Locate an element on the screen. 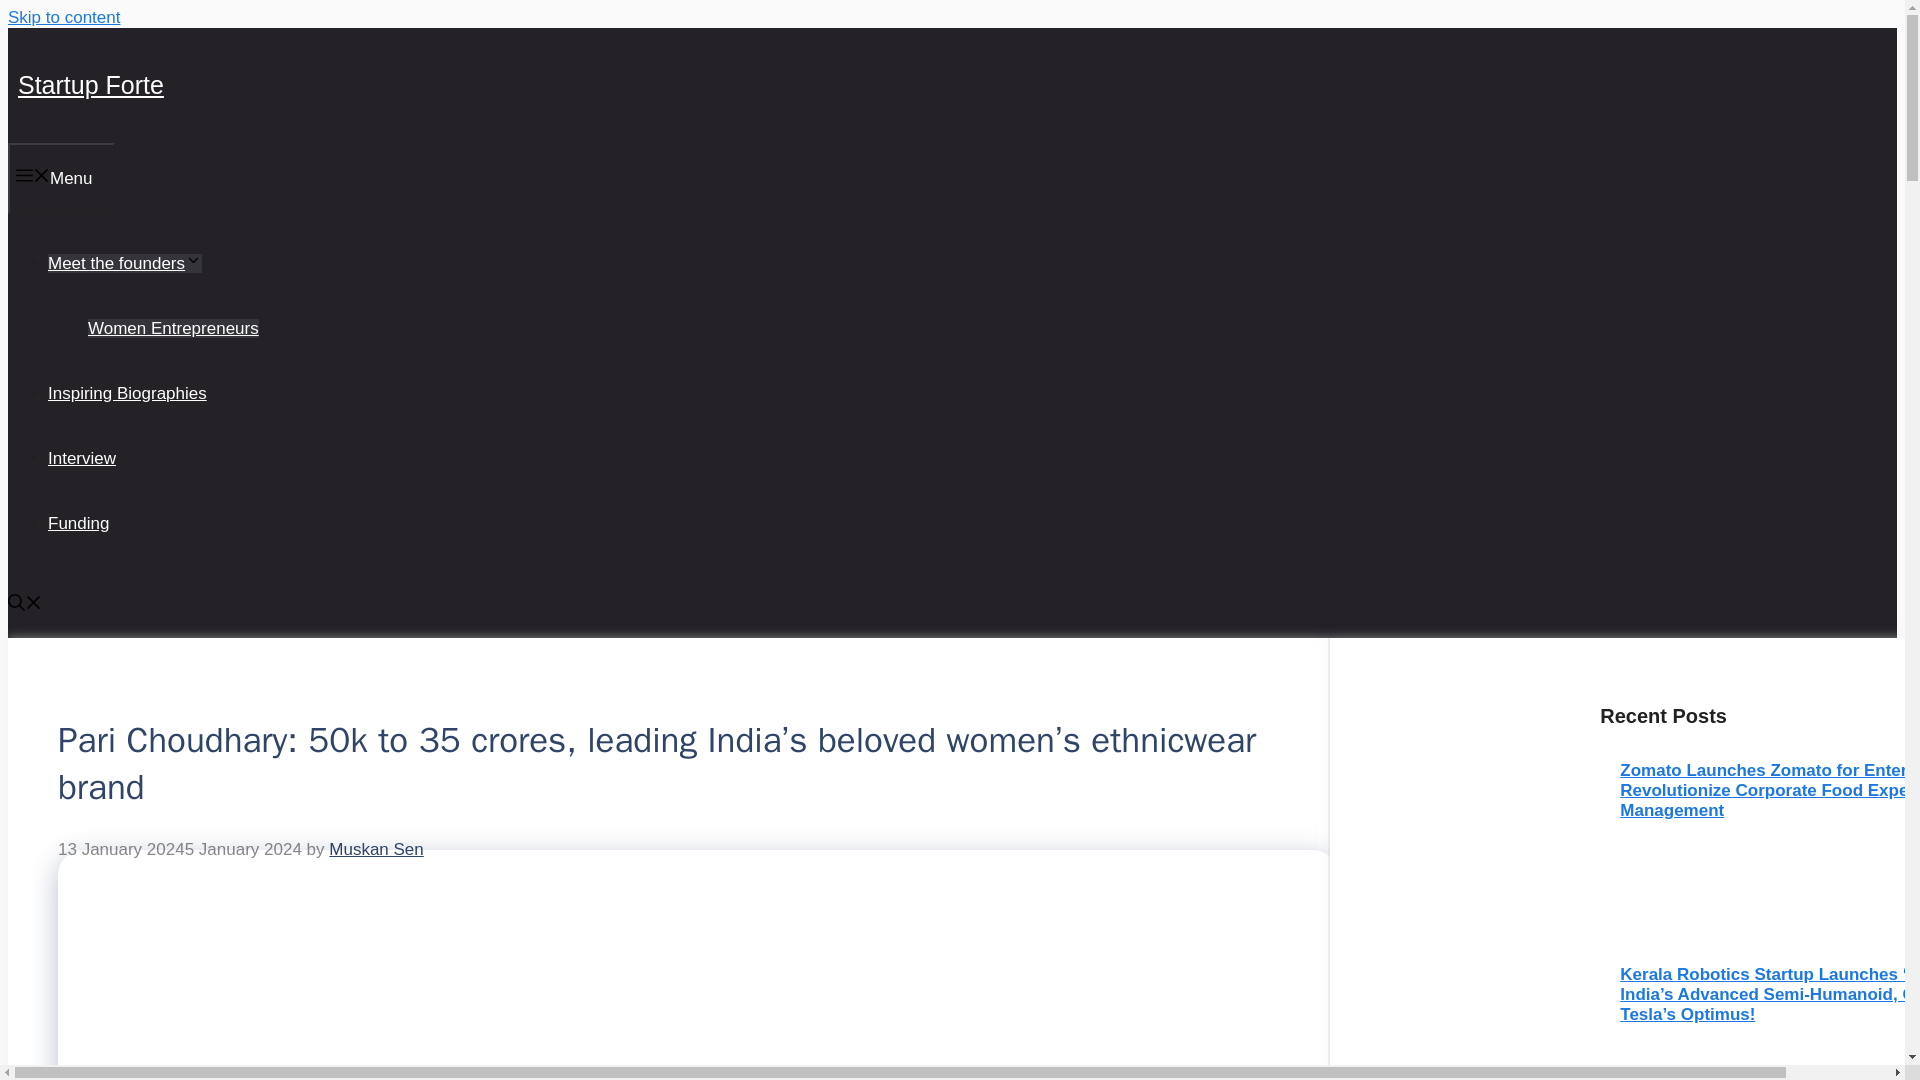 This screenshot has width=1920, height=1080. Interview is located at coordinates (82, 458).